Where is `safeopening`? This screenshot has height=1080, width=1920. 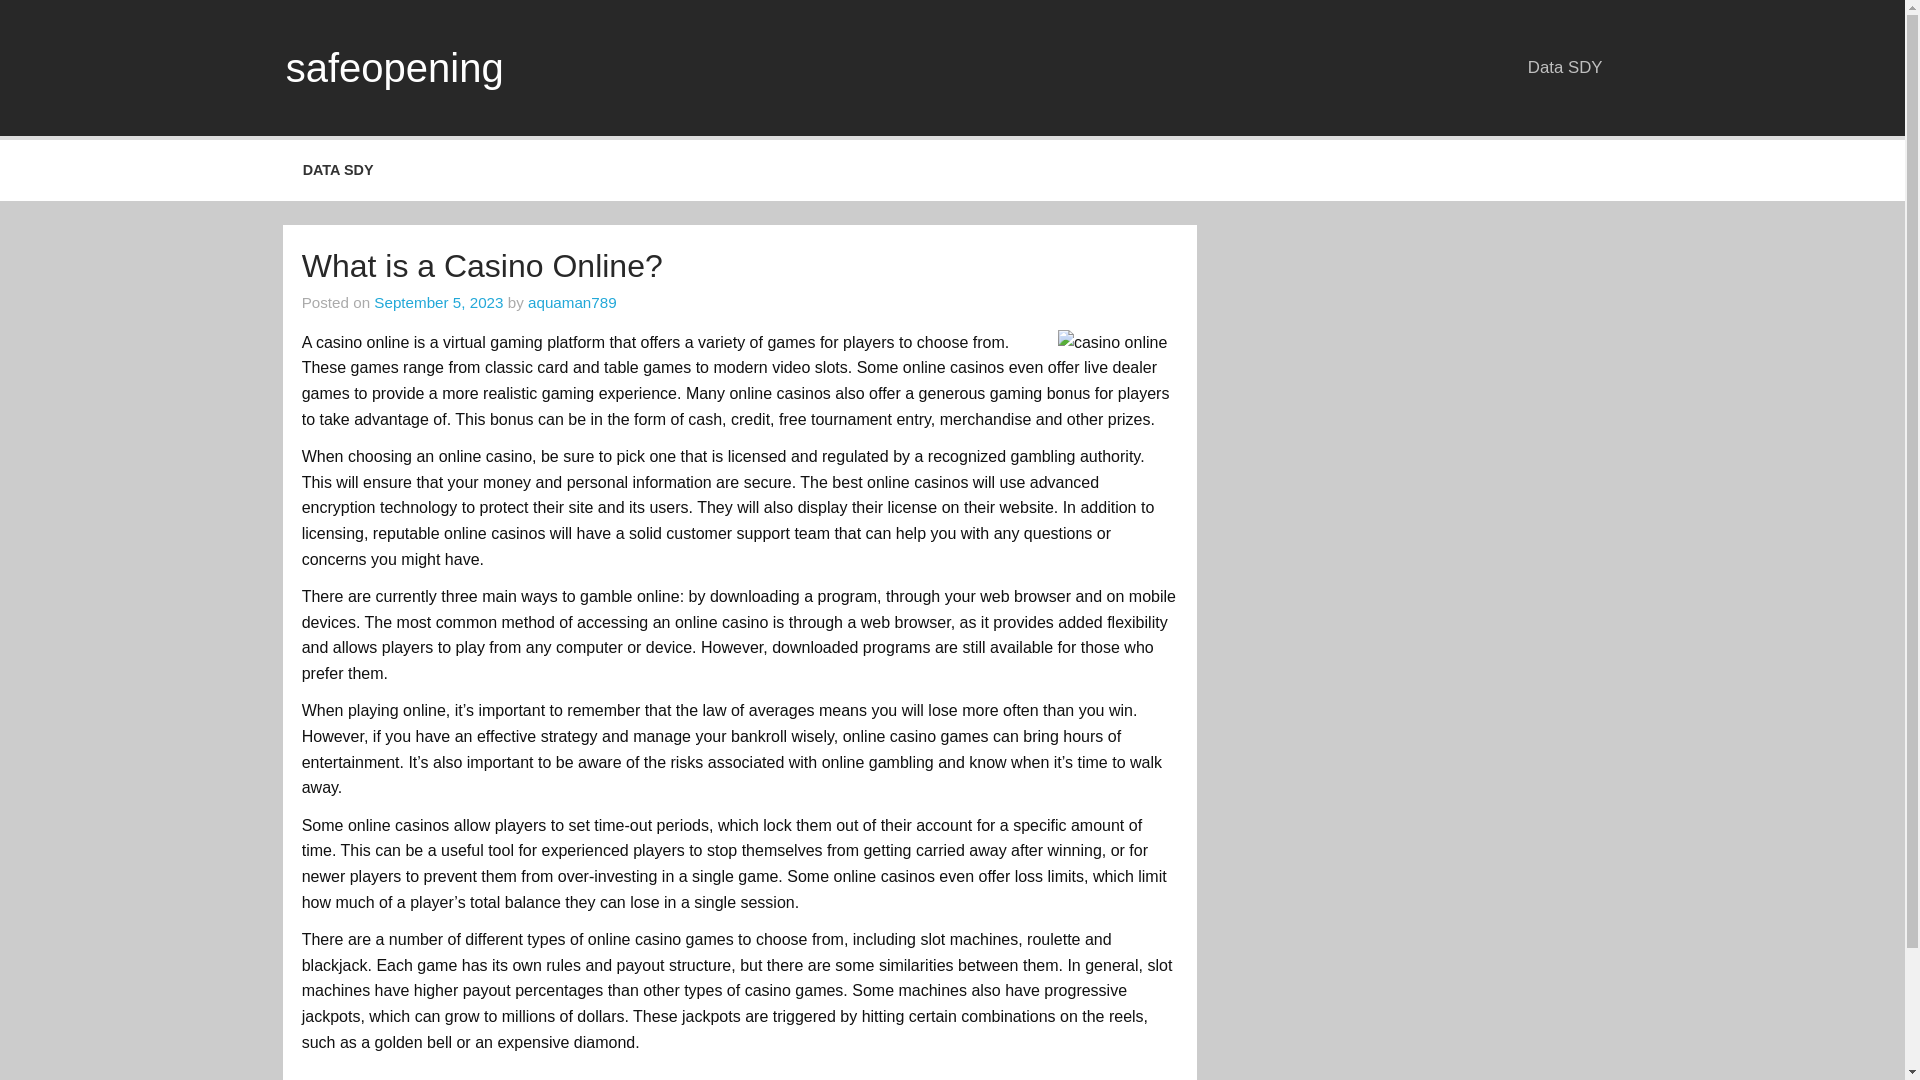
safeopening is located at coordinates (394, 68).